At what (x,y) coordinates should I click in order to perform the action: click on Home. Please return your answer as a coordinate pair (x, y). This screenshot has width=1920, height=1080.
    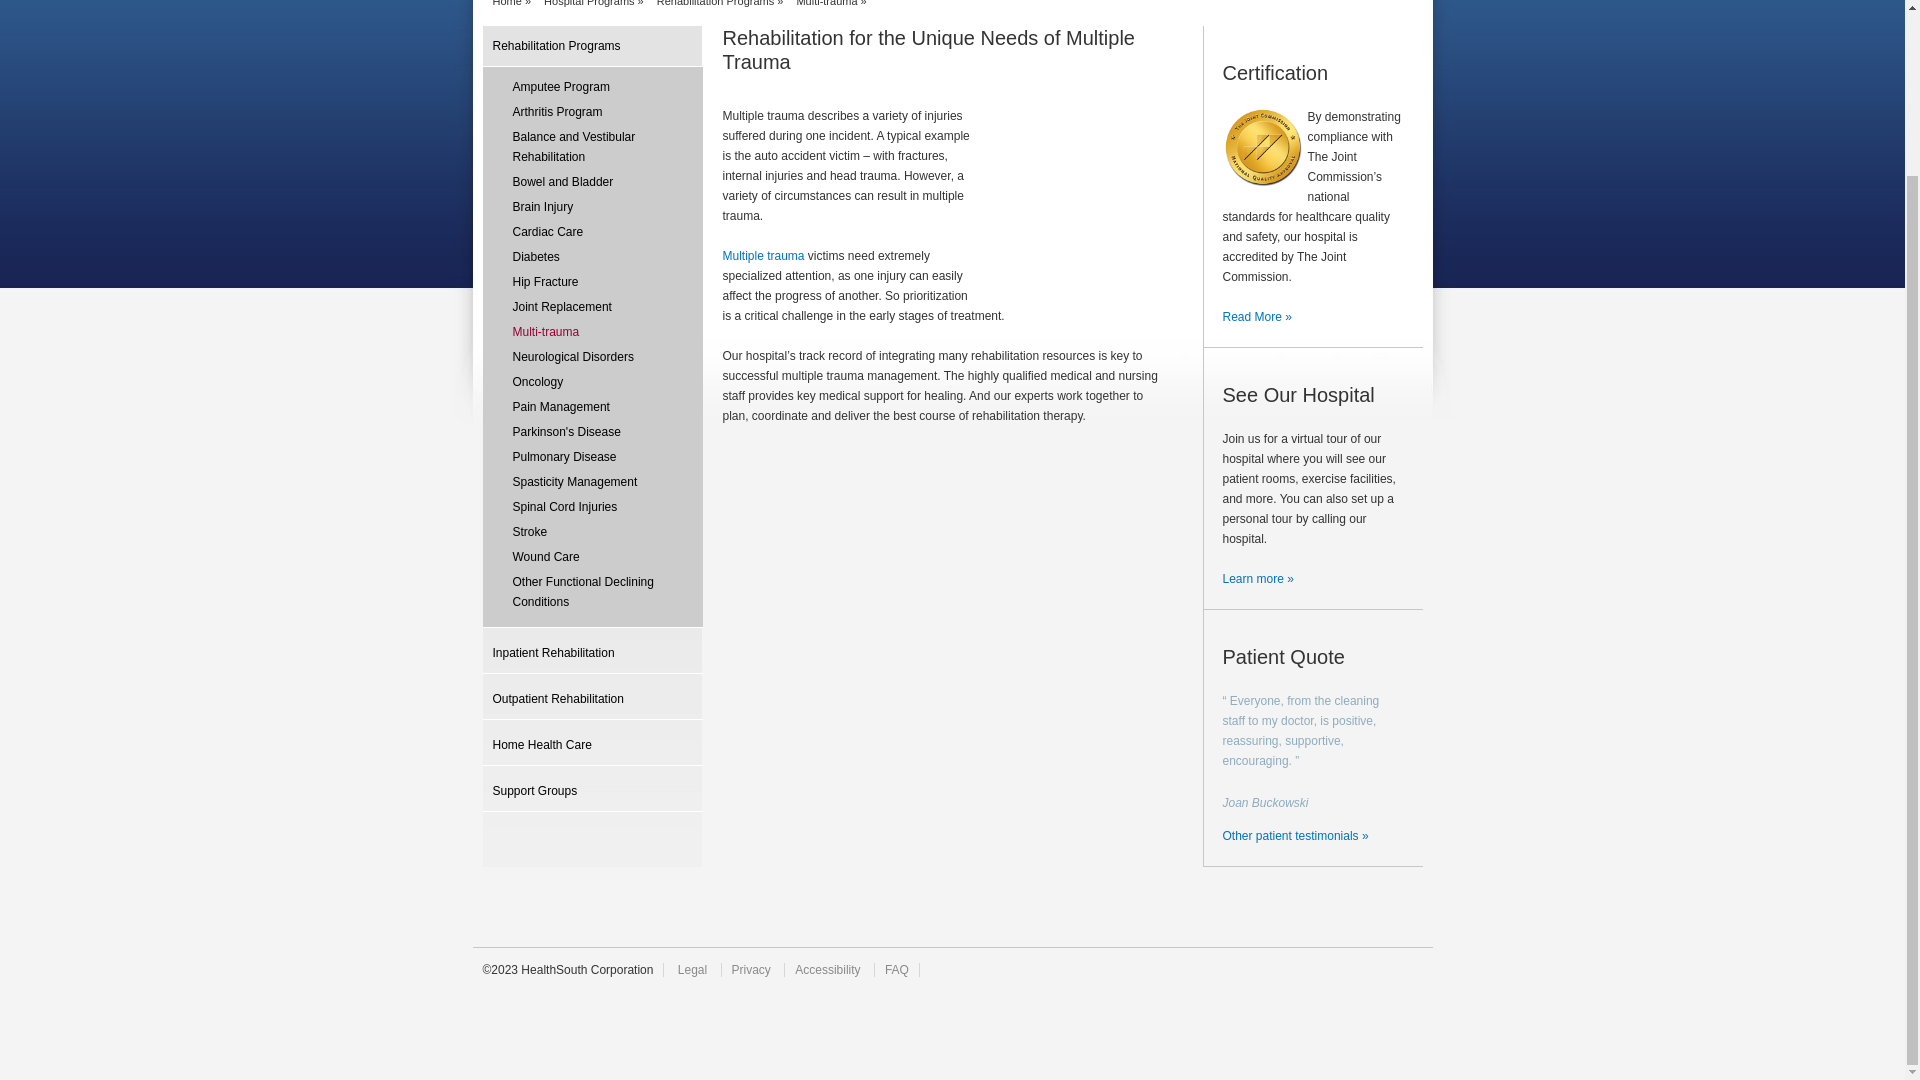
    Looking at the image, I should click on (506, 3).